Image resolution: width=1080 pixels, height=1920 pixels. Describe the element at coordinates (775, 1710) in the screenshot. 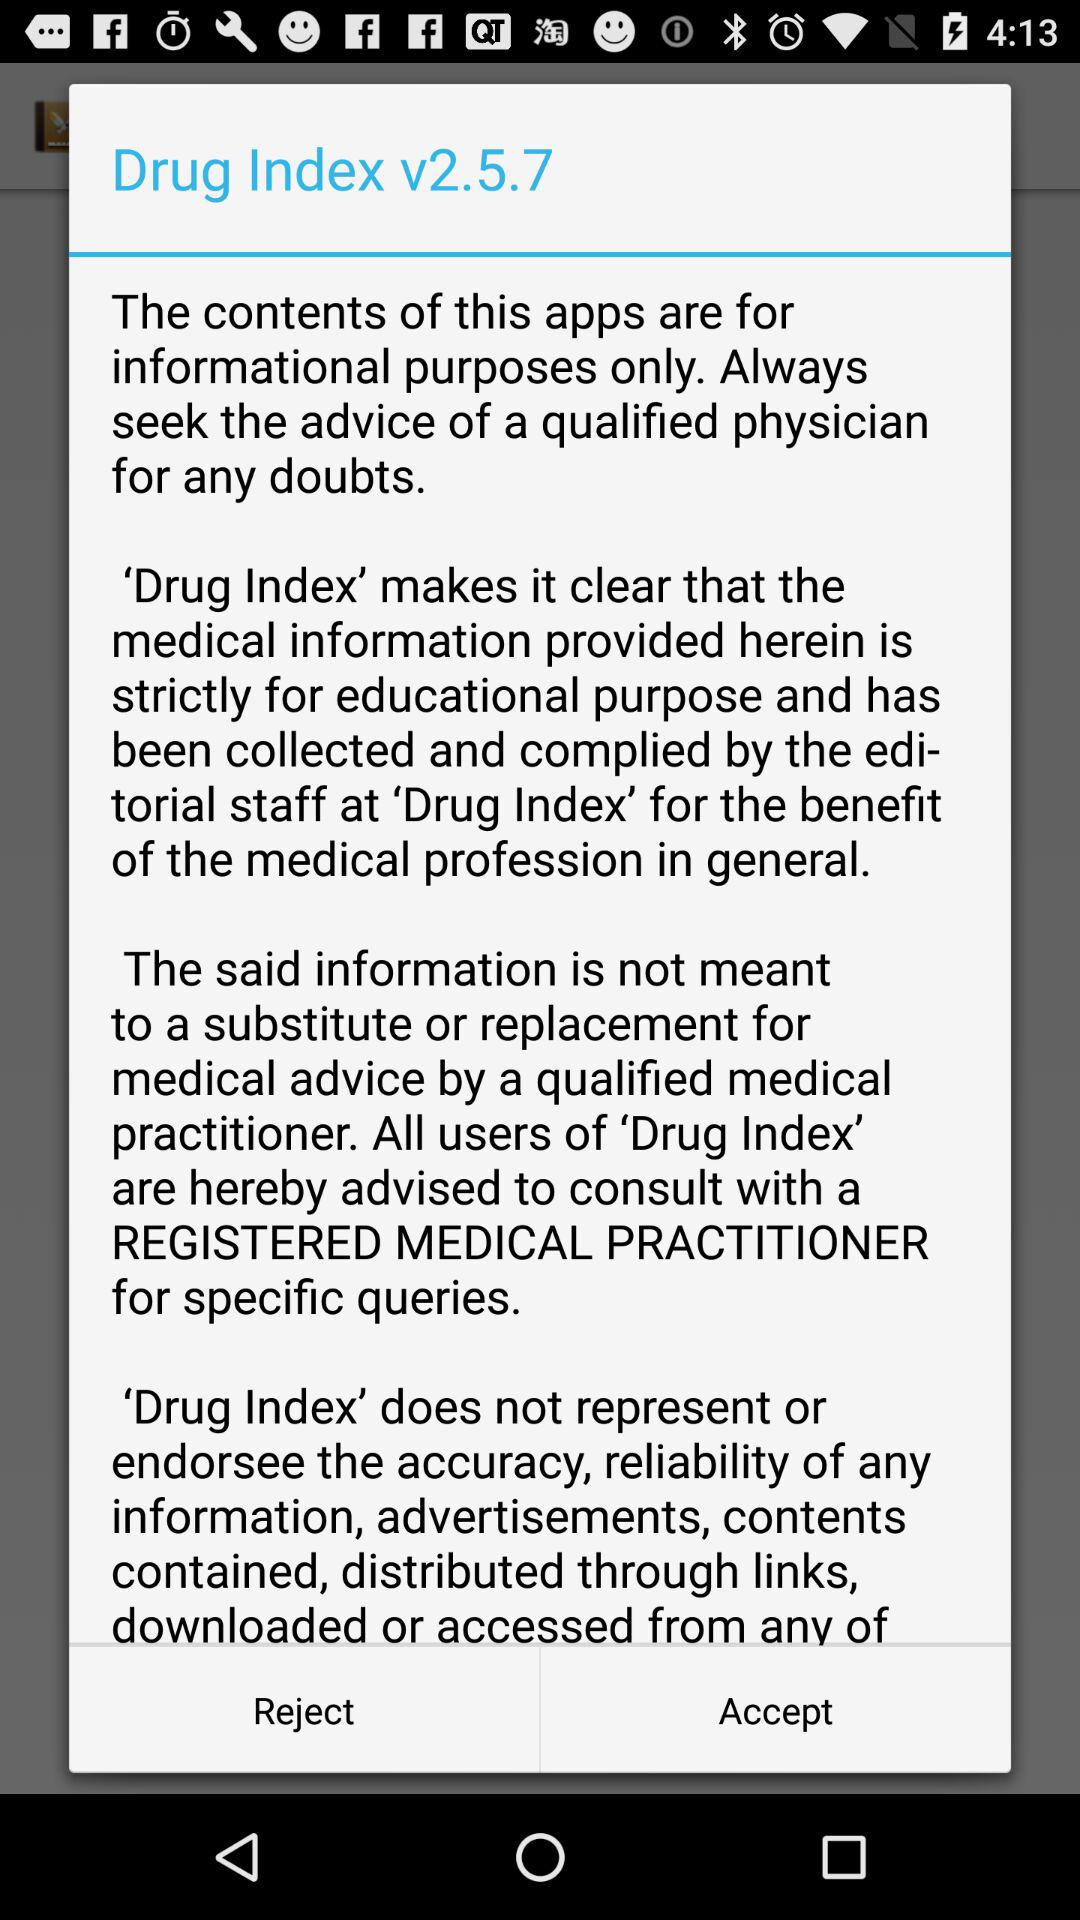

I see `tap item next to the reject item` at that location.